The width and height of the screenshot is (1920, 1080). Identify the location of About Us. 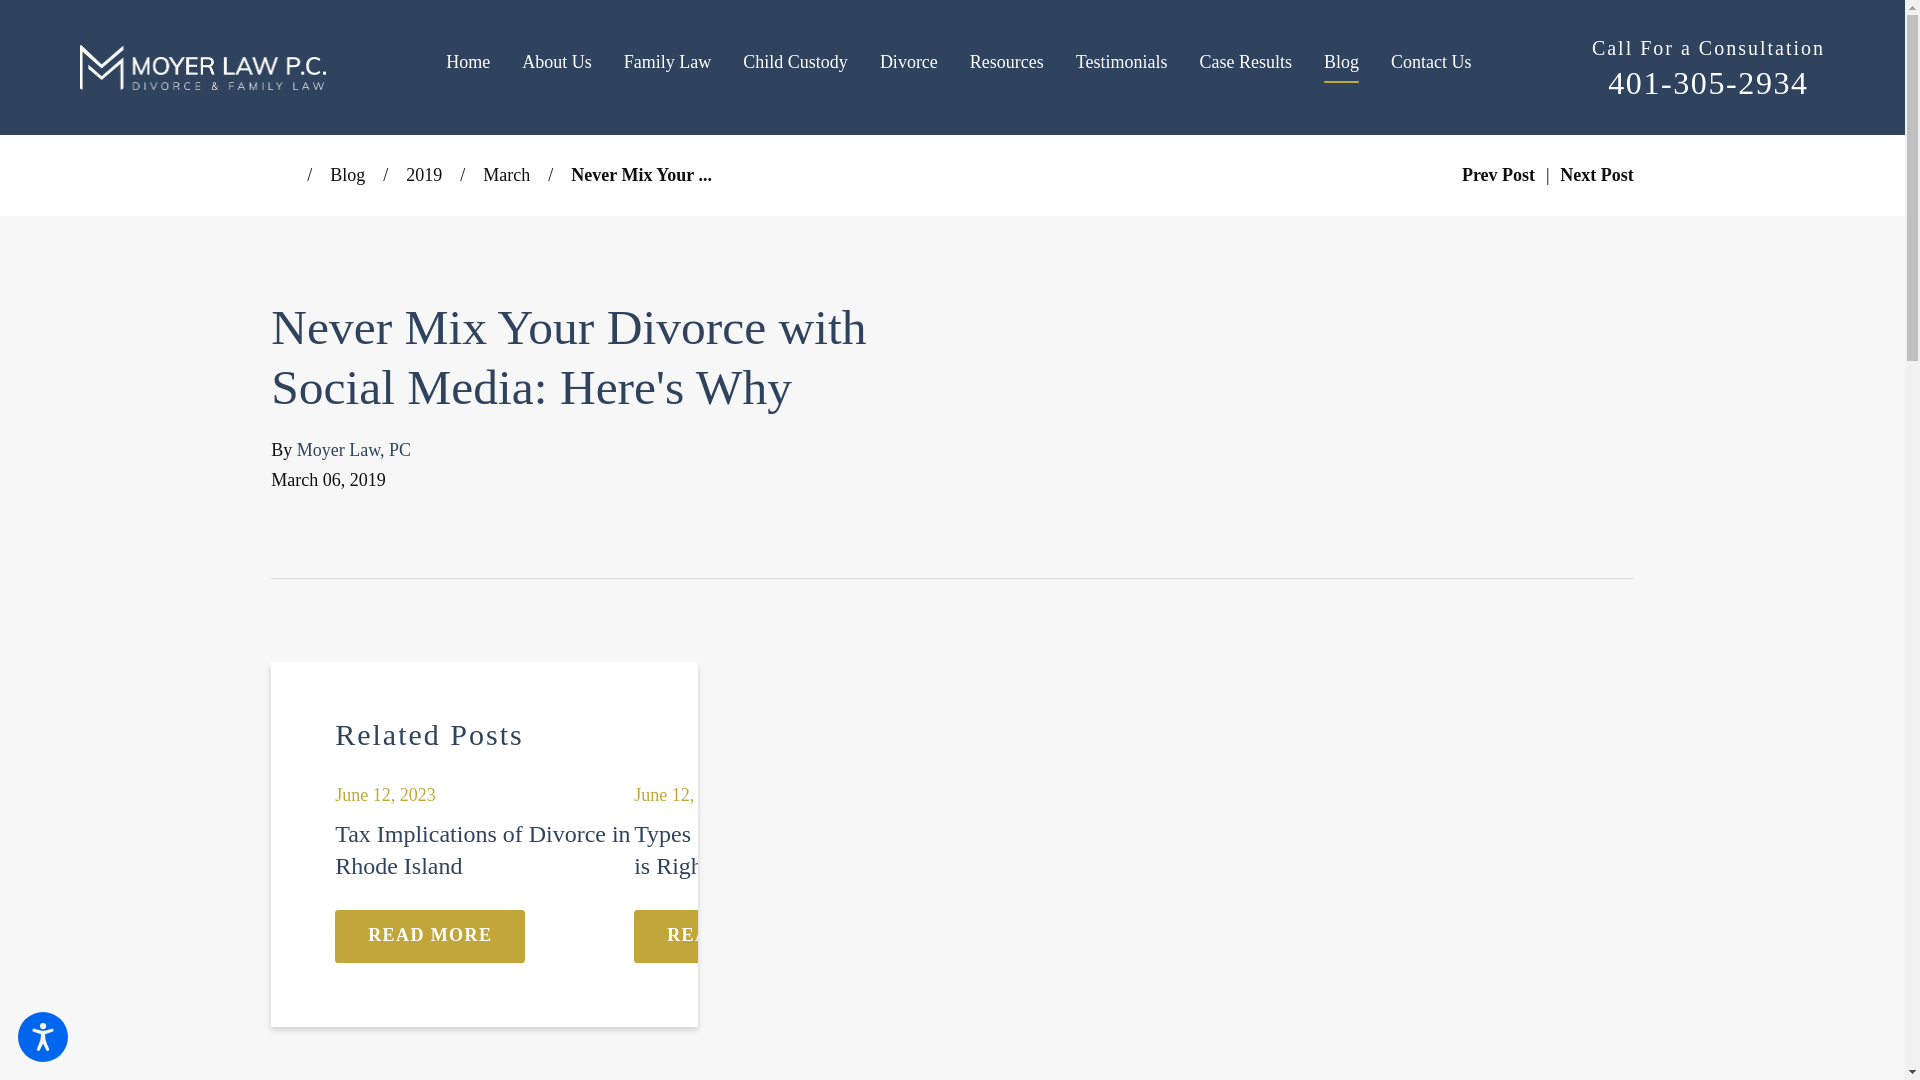
(557, 67).